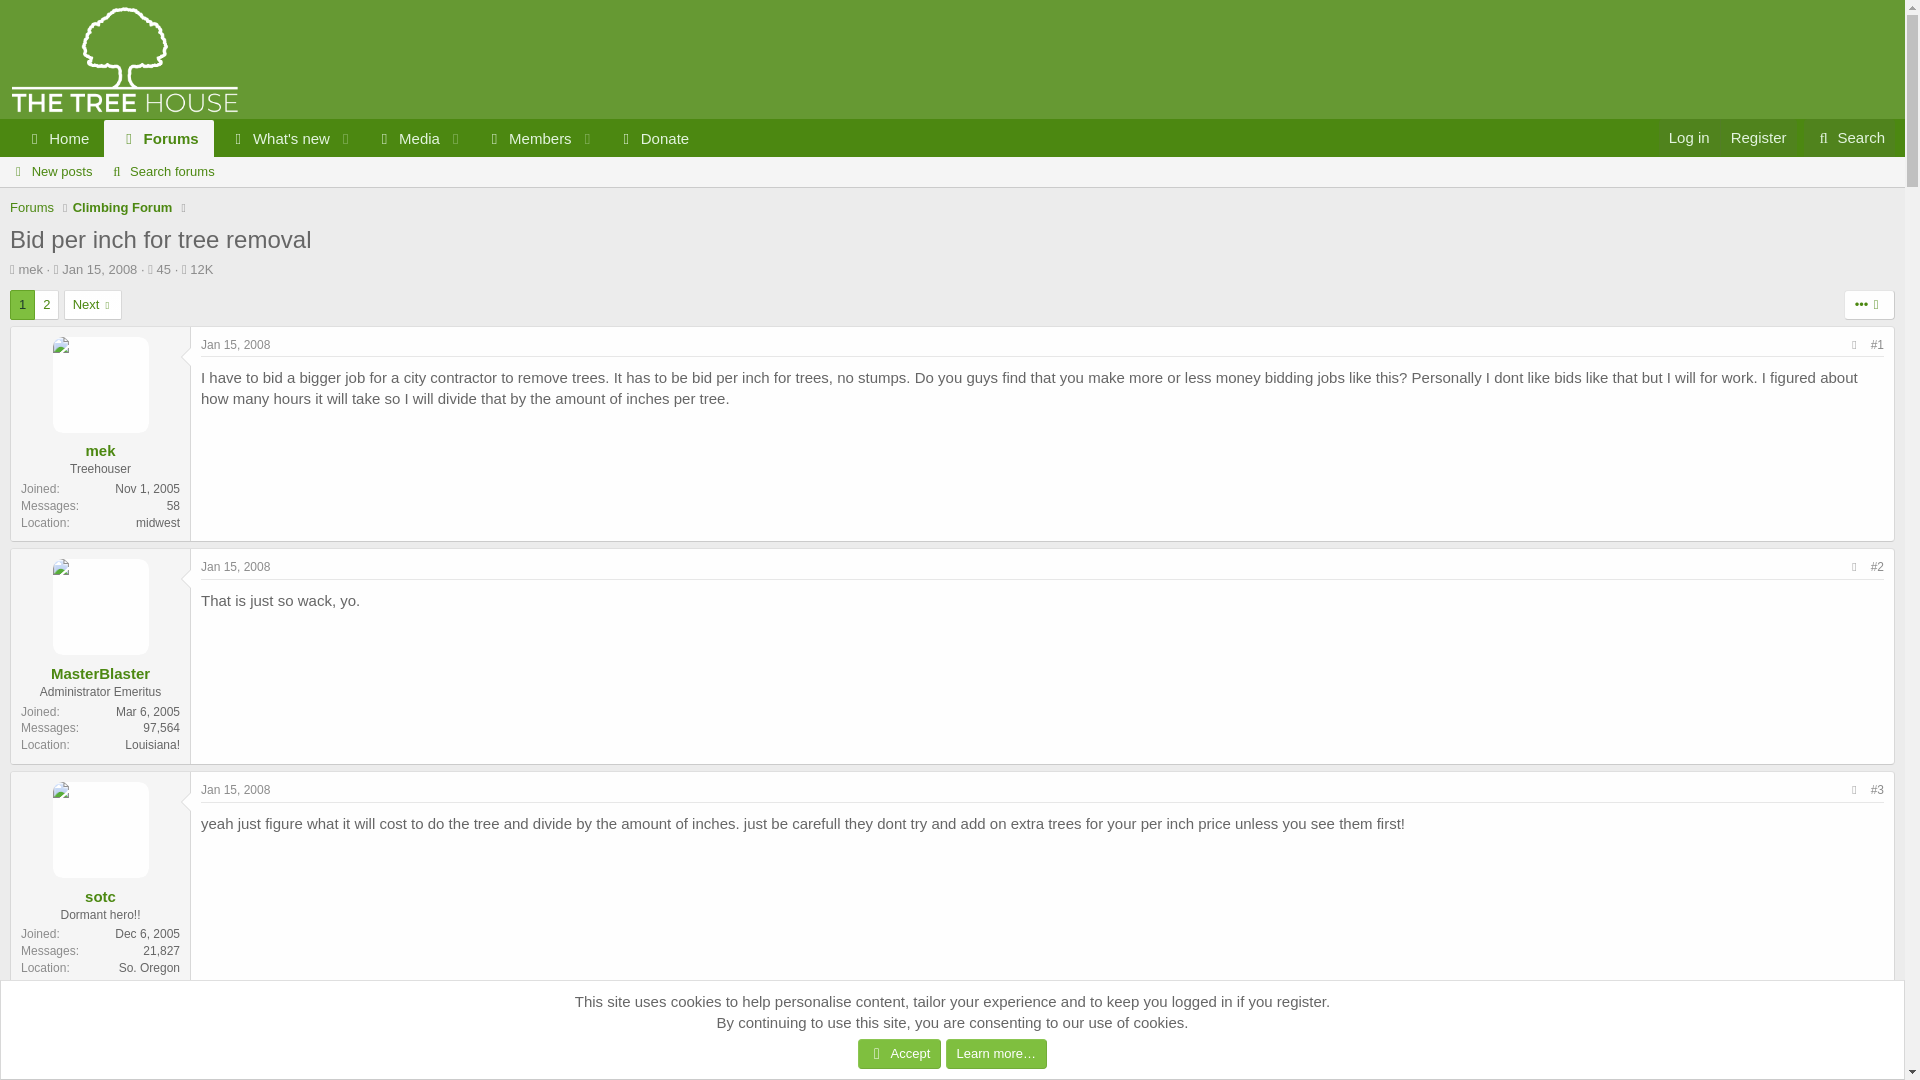  I want to click on Home, so click(160, 171).